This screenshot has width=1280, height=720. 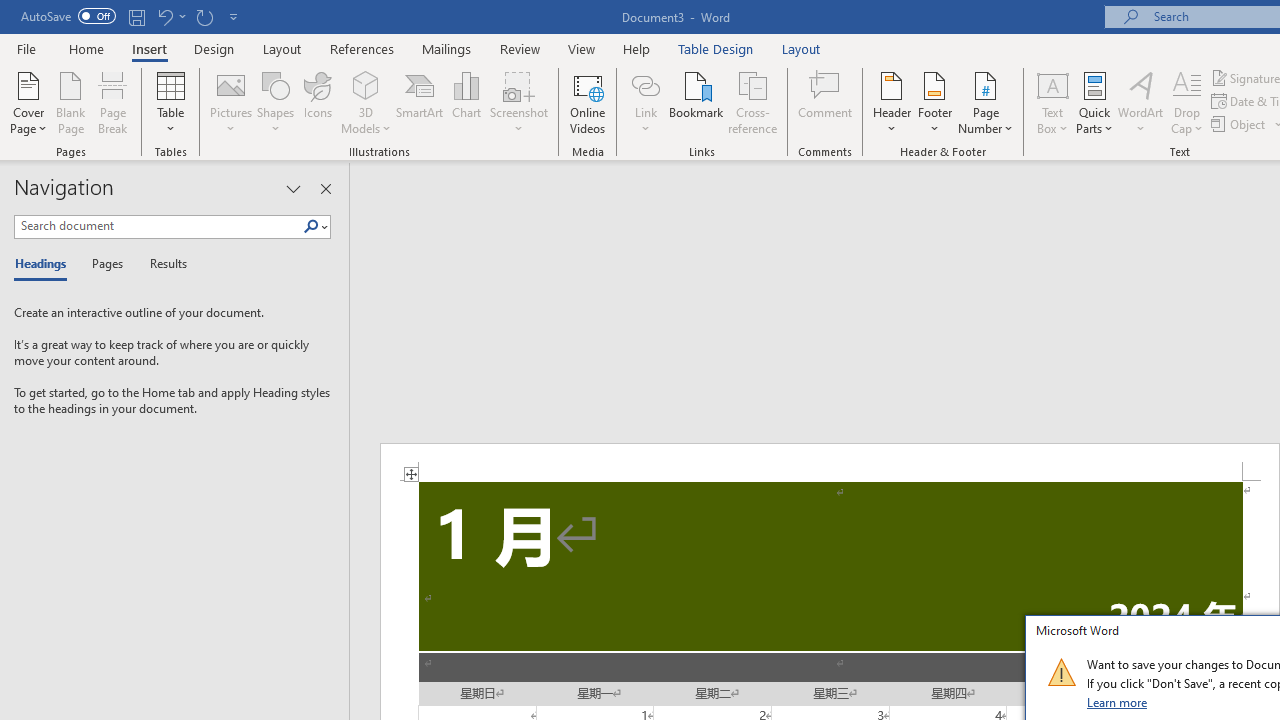 I want to click on Headings, so click(x=45, y=264).